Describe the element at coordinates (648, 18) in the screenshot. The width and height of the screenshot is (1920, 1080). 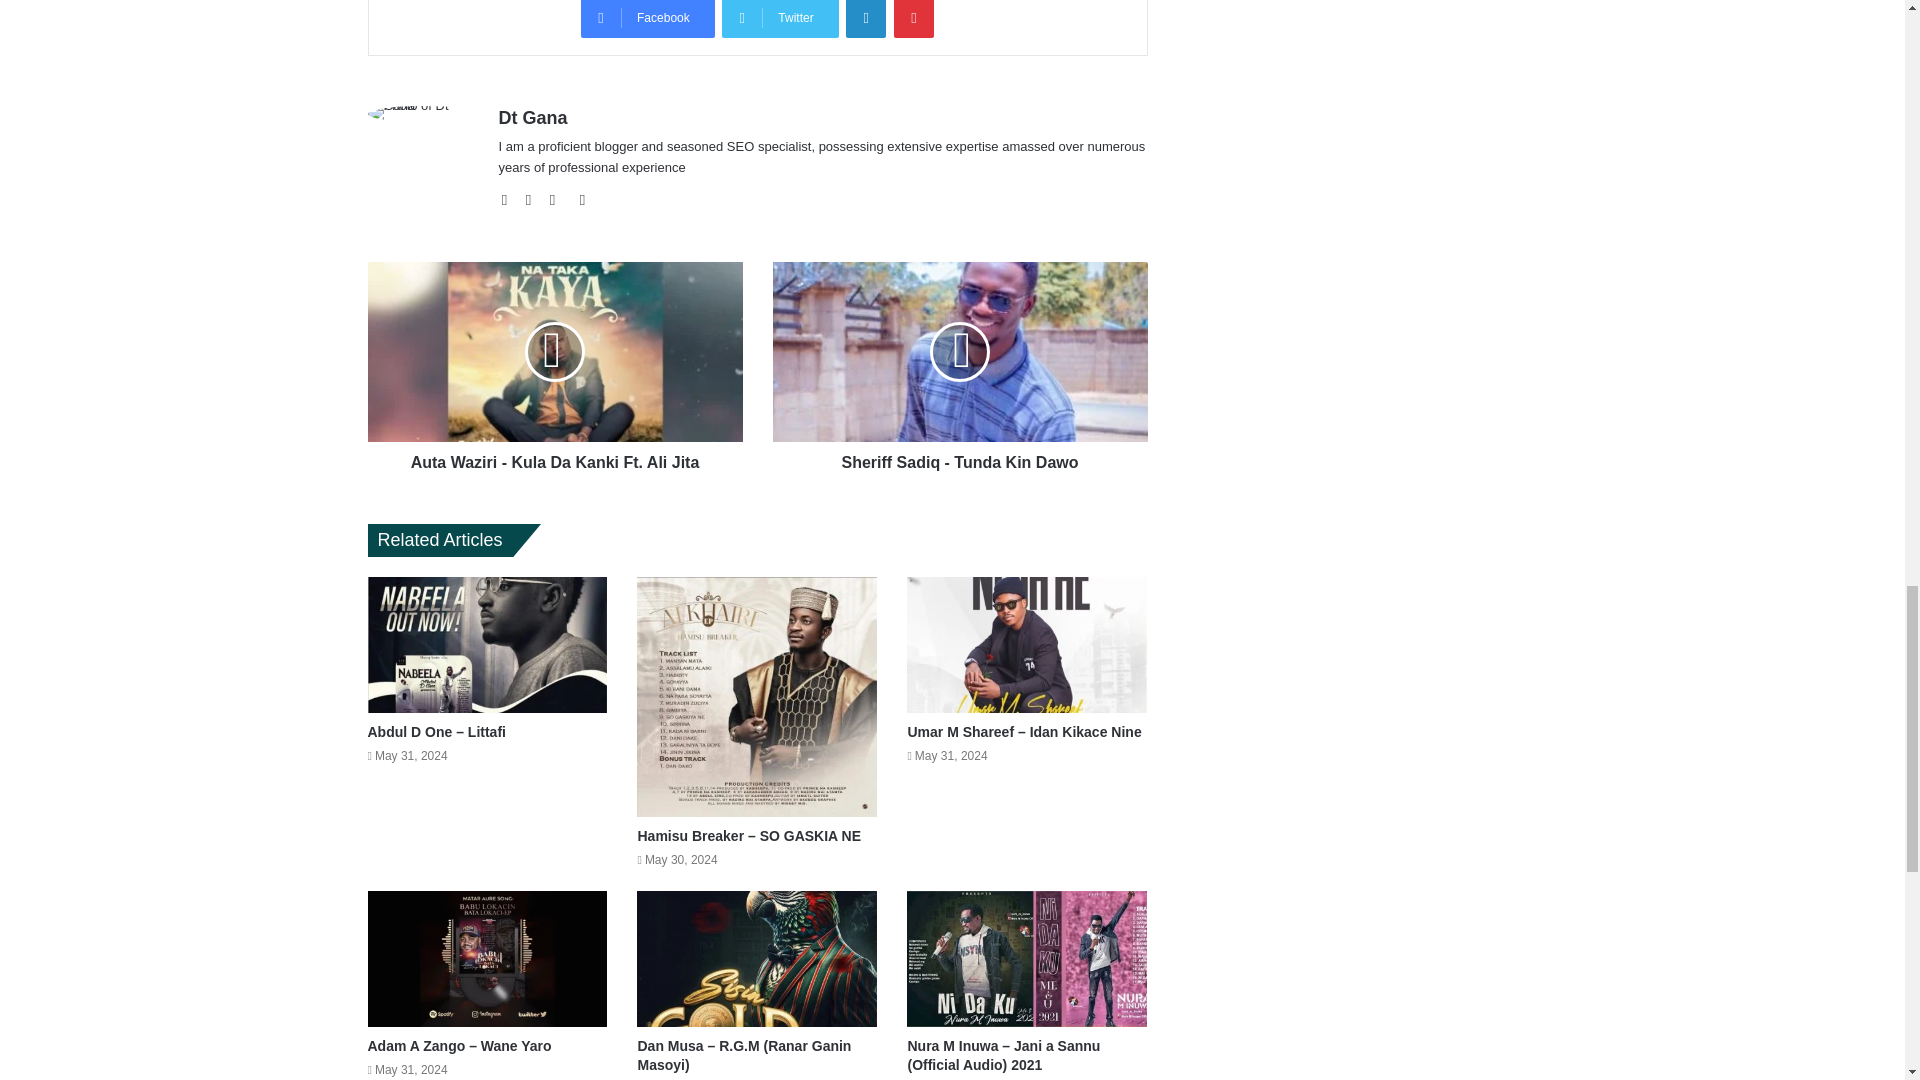
I see `Facebook` at that location.